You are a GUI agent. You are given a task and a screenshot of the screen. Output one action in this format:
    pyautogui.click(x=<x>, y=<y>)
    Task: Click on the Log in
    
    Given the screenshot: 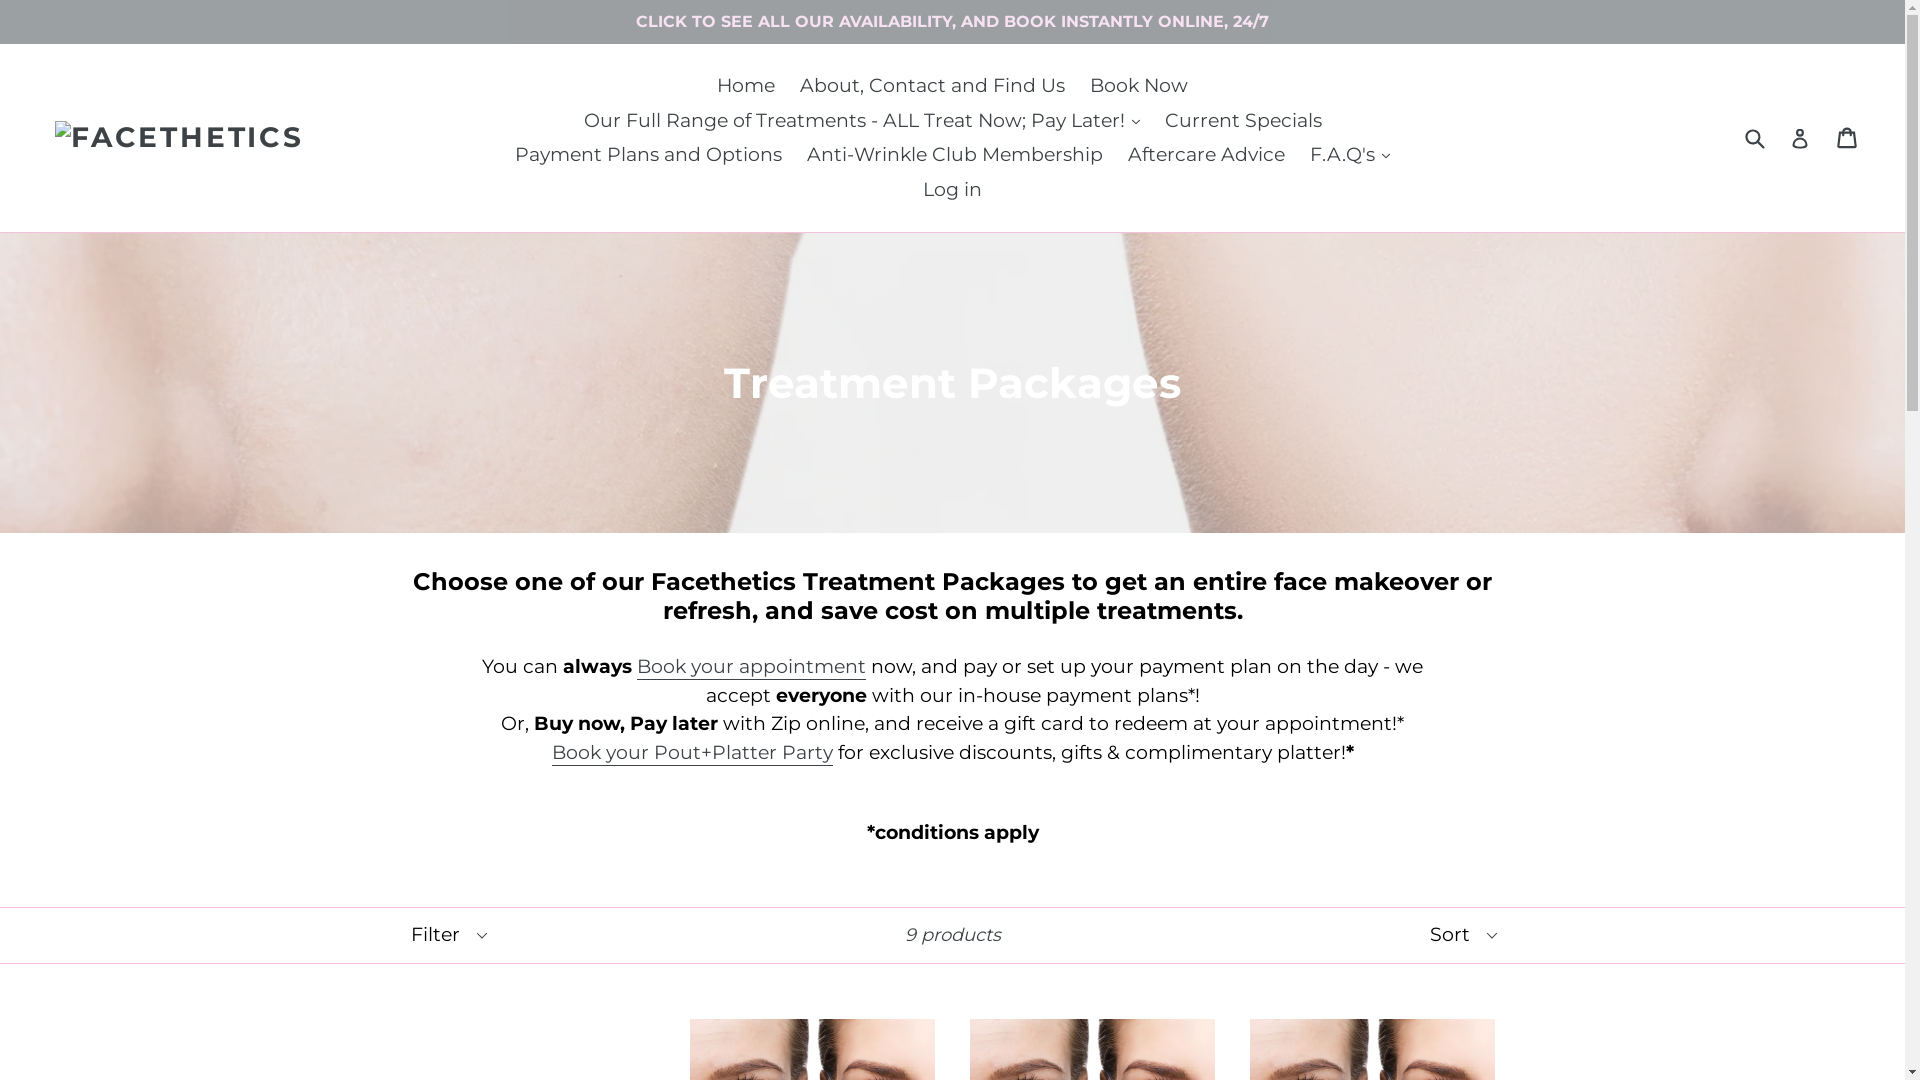 What is the action you would take?
    pyautogui.click(x=1800, y=138)
    